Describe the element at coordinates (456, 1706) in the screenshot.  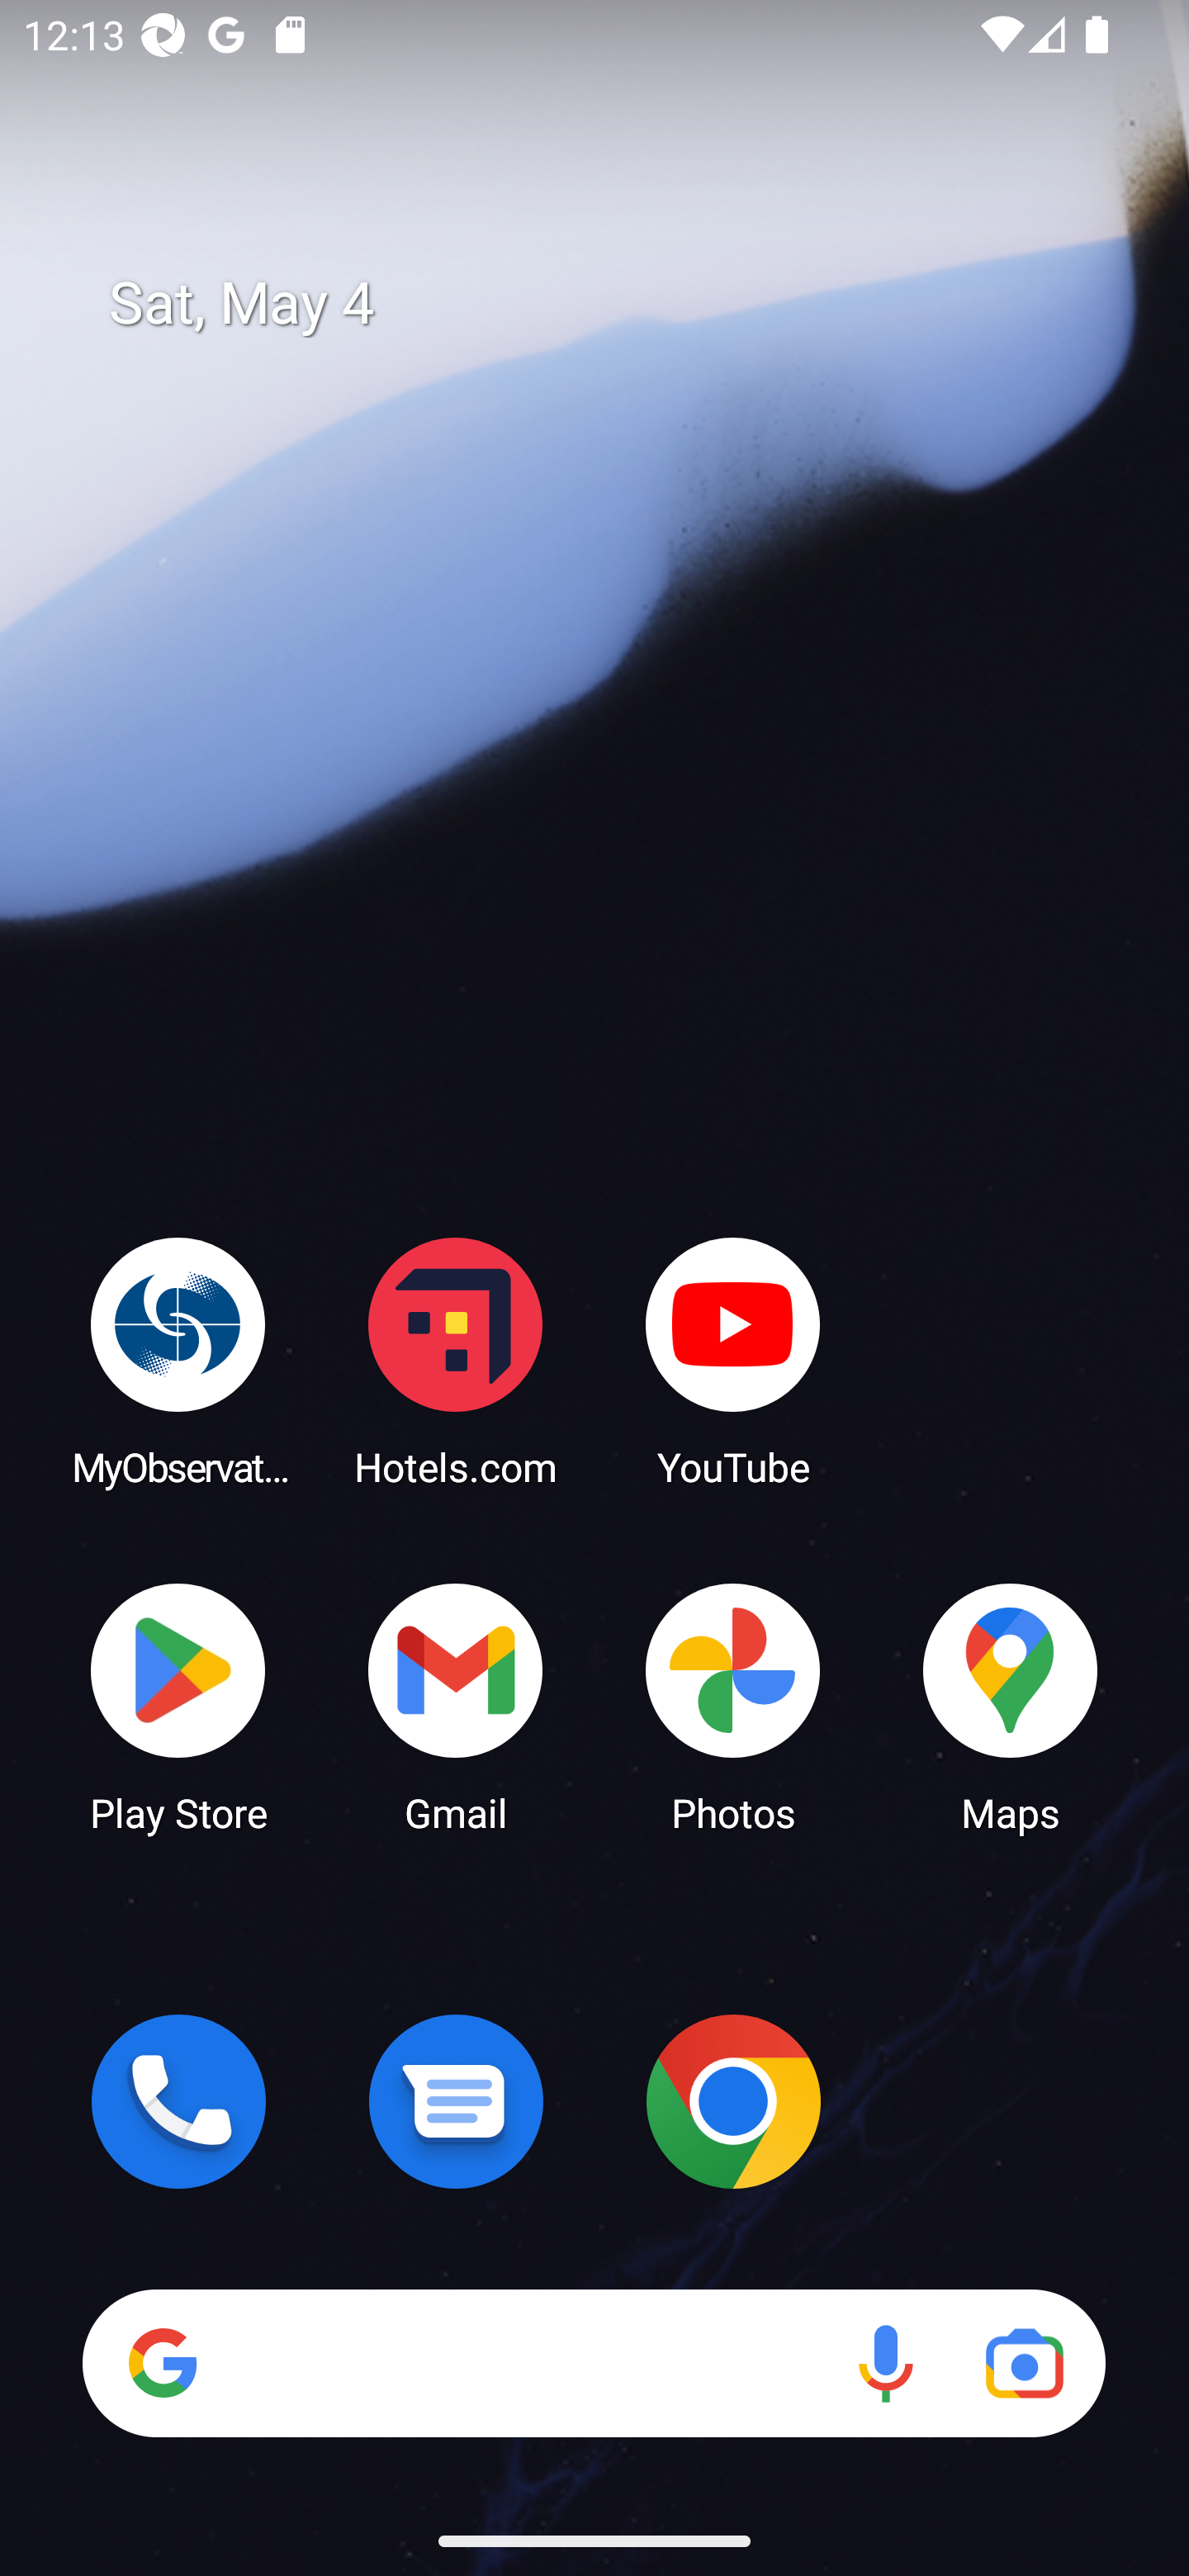
I see `Gmail` at that location.